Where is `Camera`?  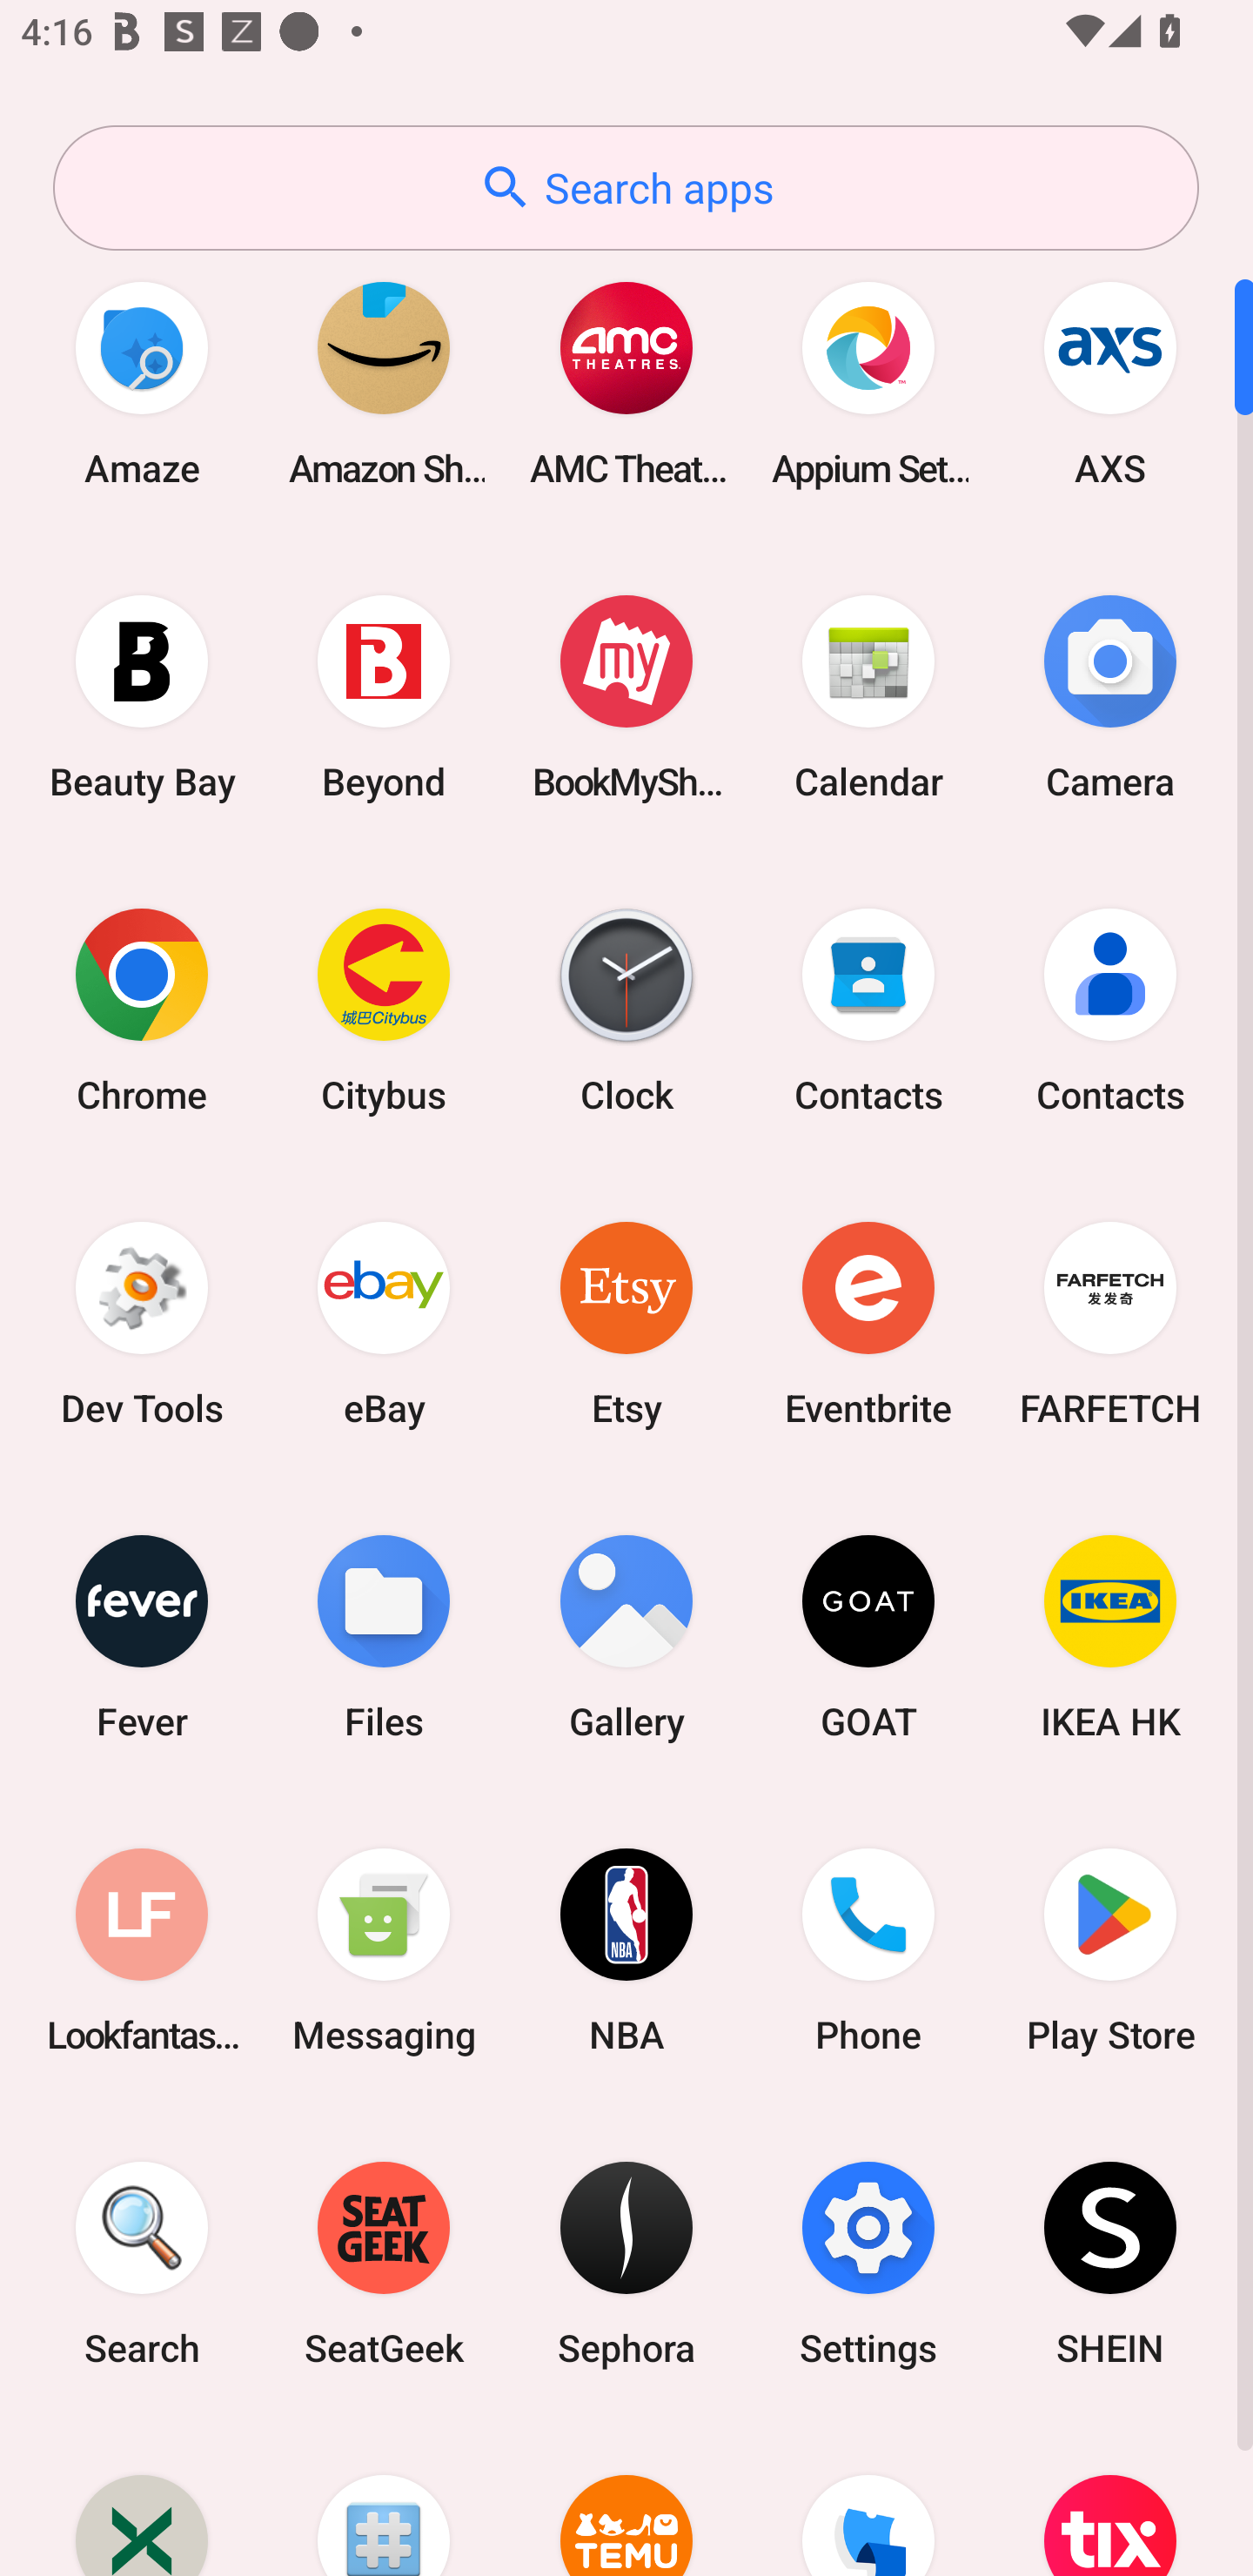
Camera is located at coordinates (1110, 696).